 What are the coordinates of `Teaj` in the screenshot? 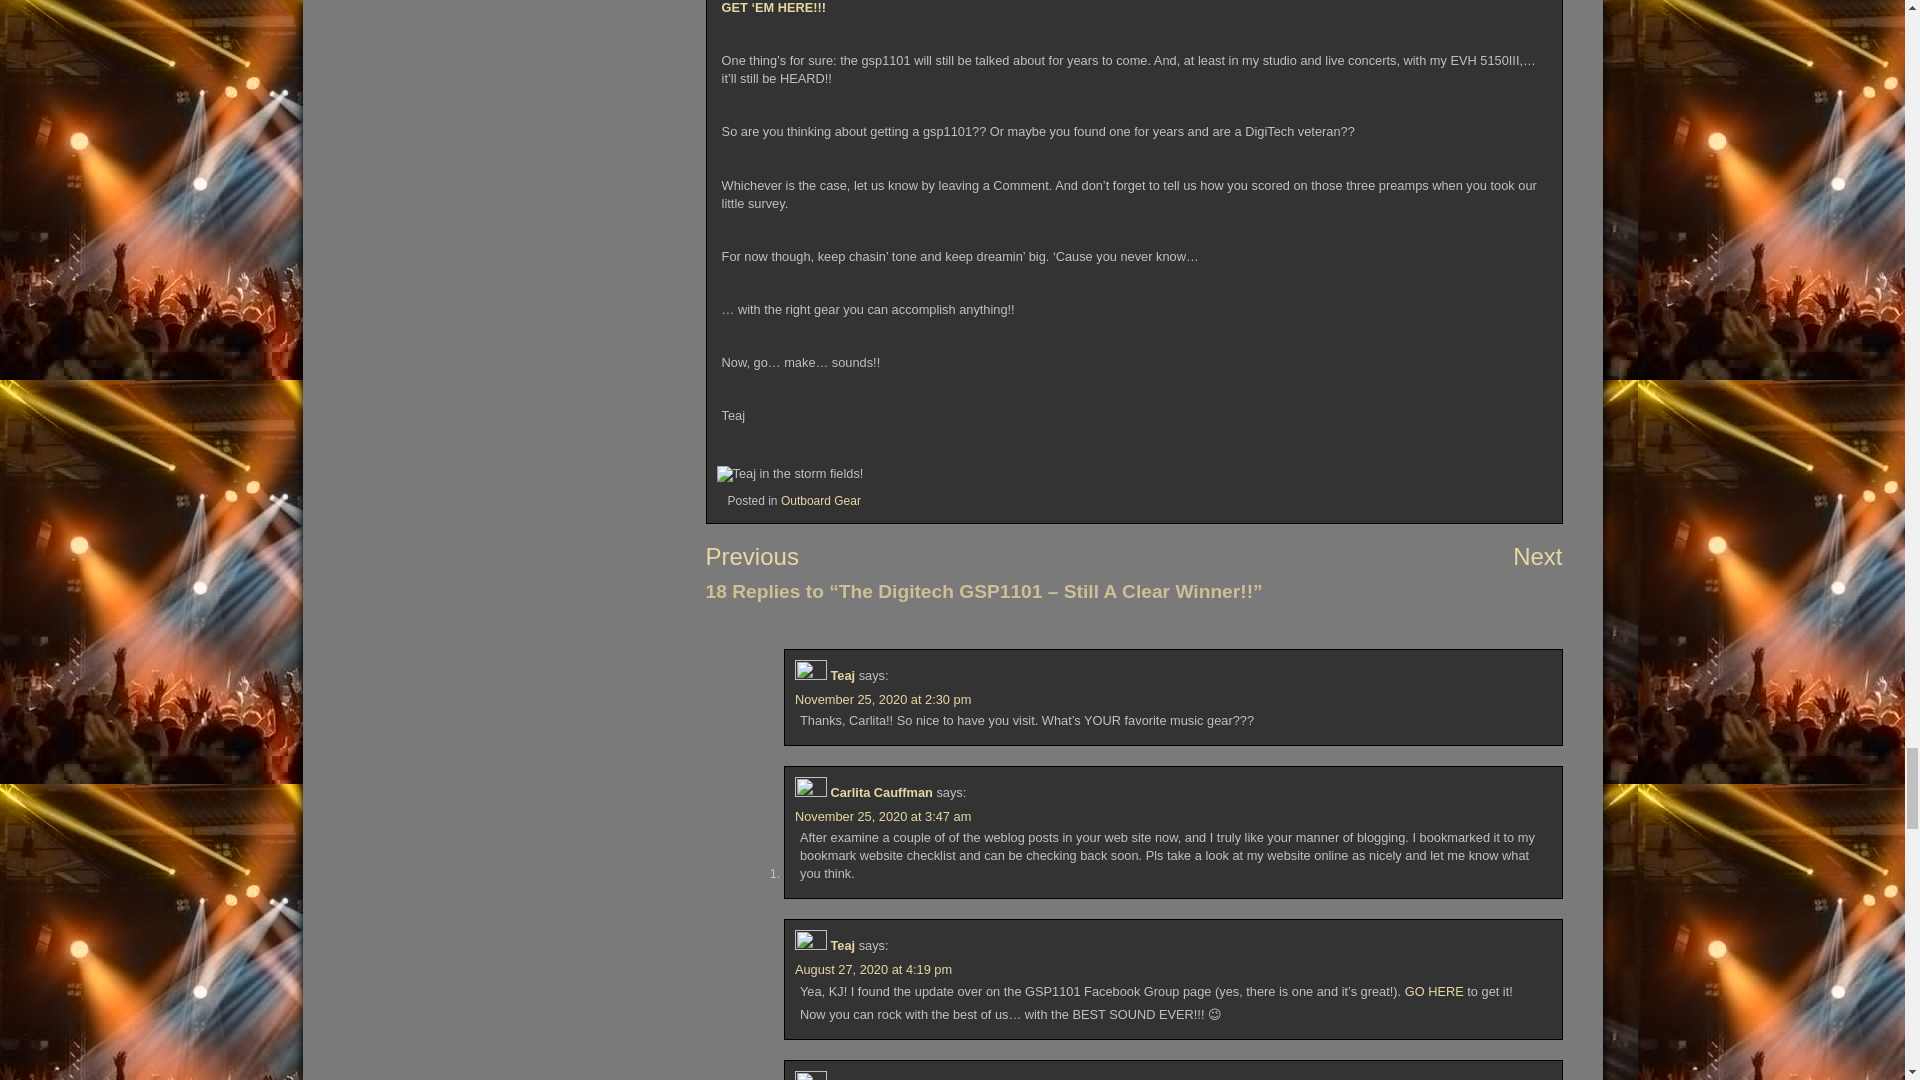 It's located at (842, 945).